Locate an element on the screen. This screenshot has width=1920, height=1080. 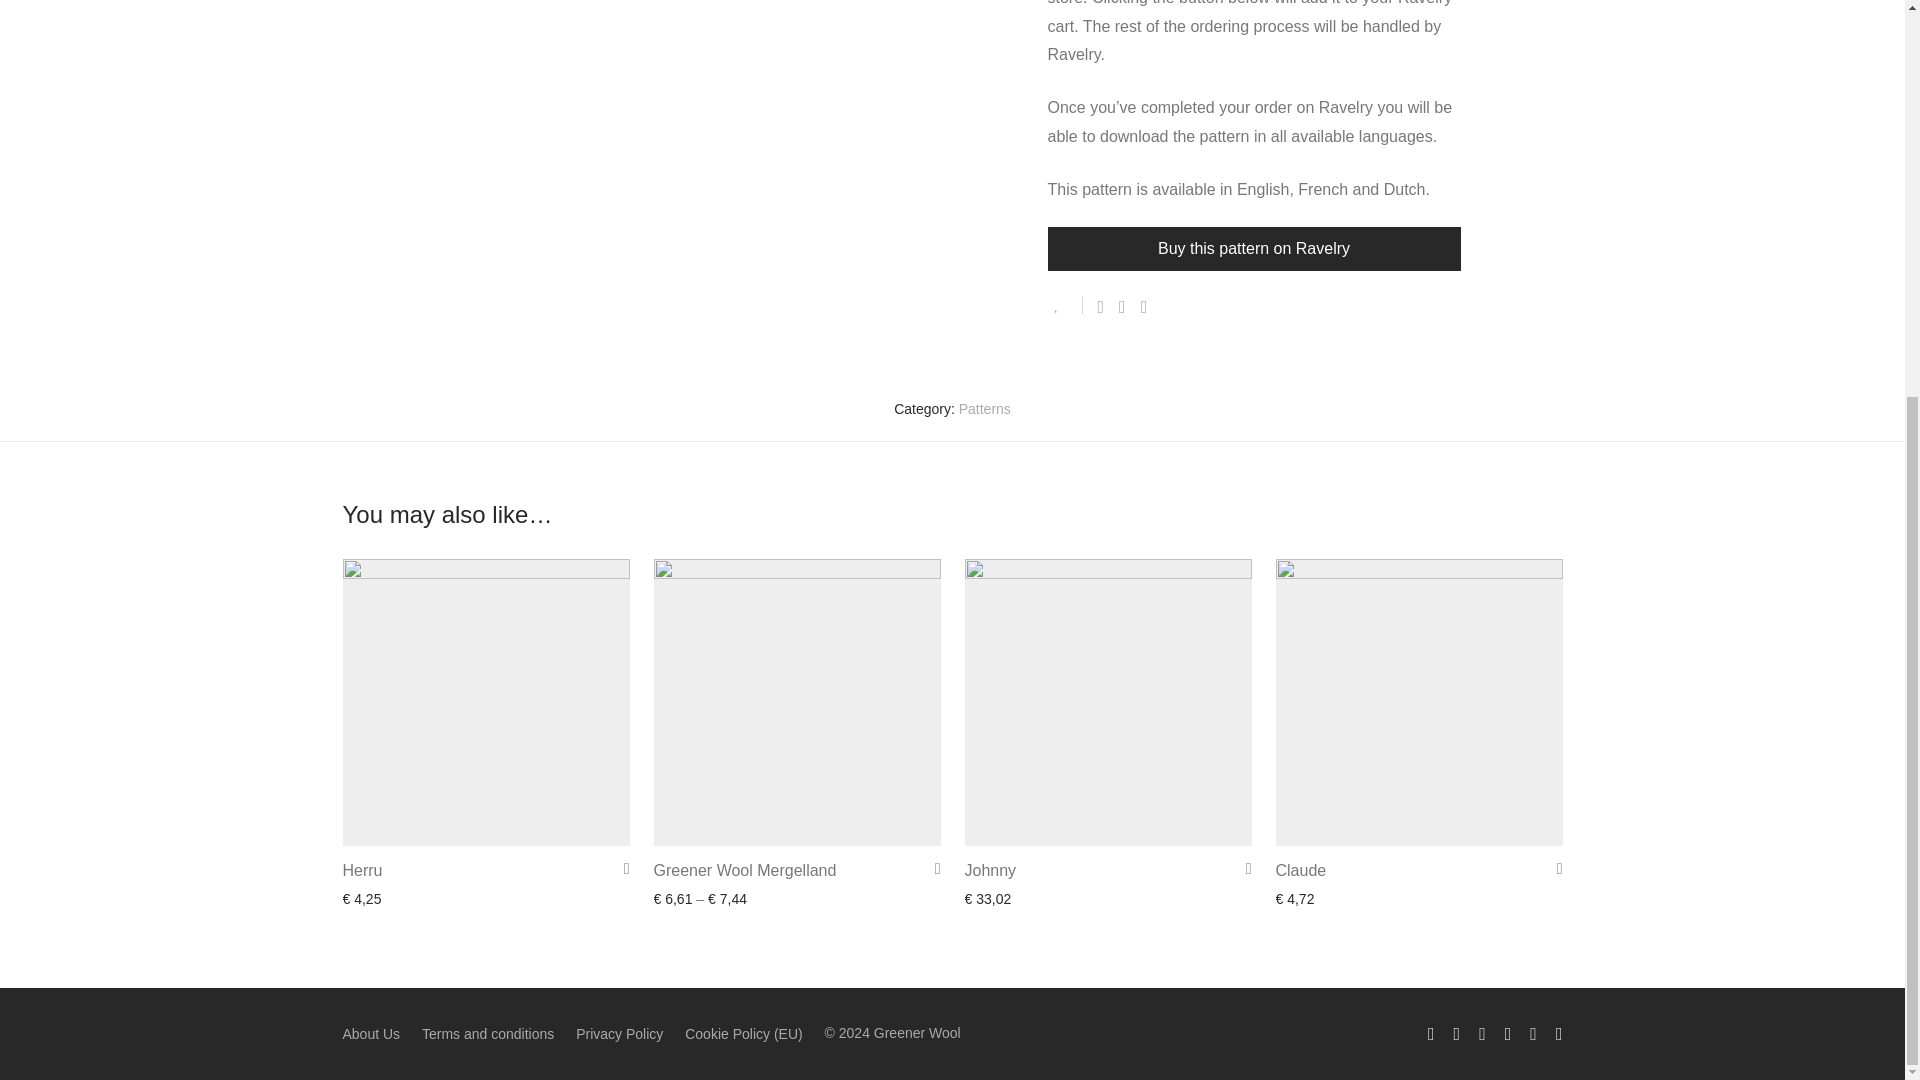
Herru is located at coordinates (362, 870).